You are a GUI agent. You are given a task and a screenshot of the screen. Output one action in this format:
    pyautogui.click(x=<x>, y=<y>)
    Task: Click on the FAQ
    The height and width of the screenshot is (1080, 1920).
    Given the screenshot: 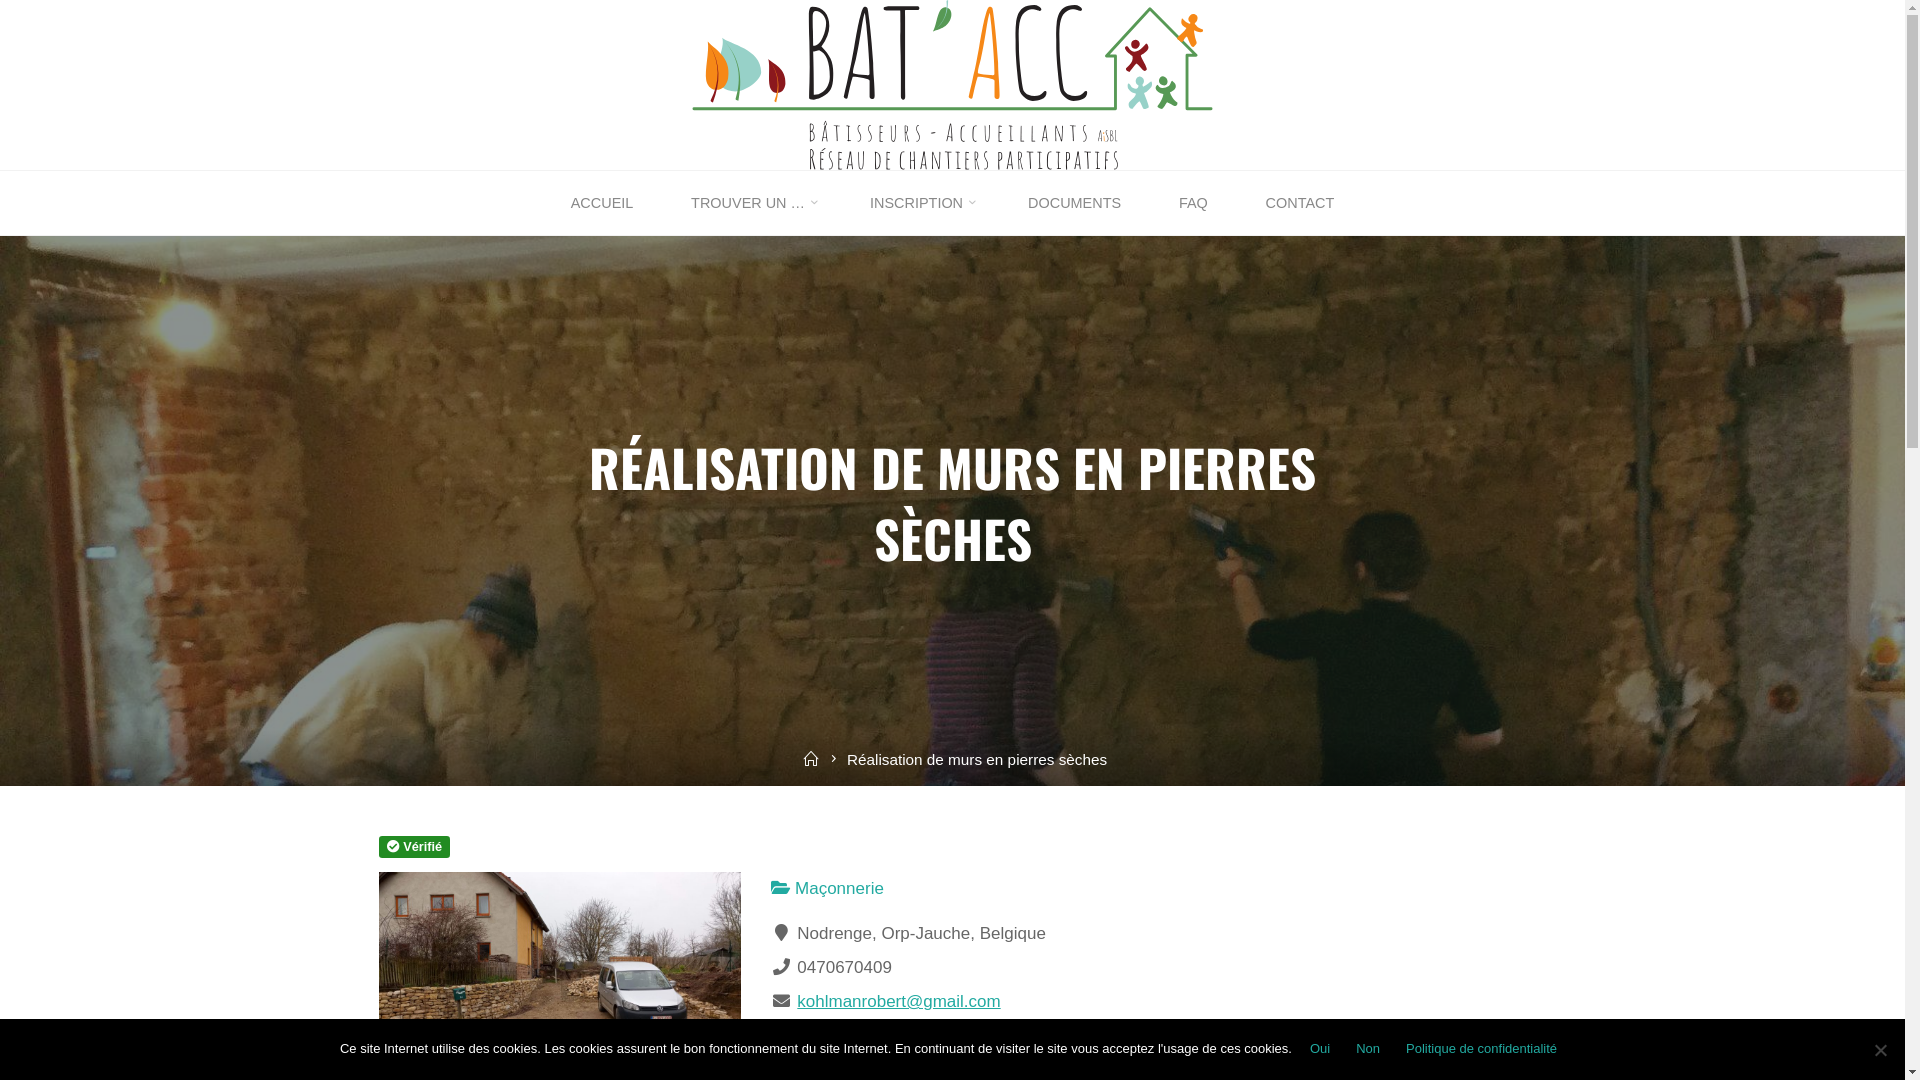 What is the action you would take?
    pyautogui.click(x=1194, y=204)
    